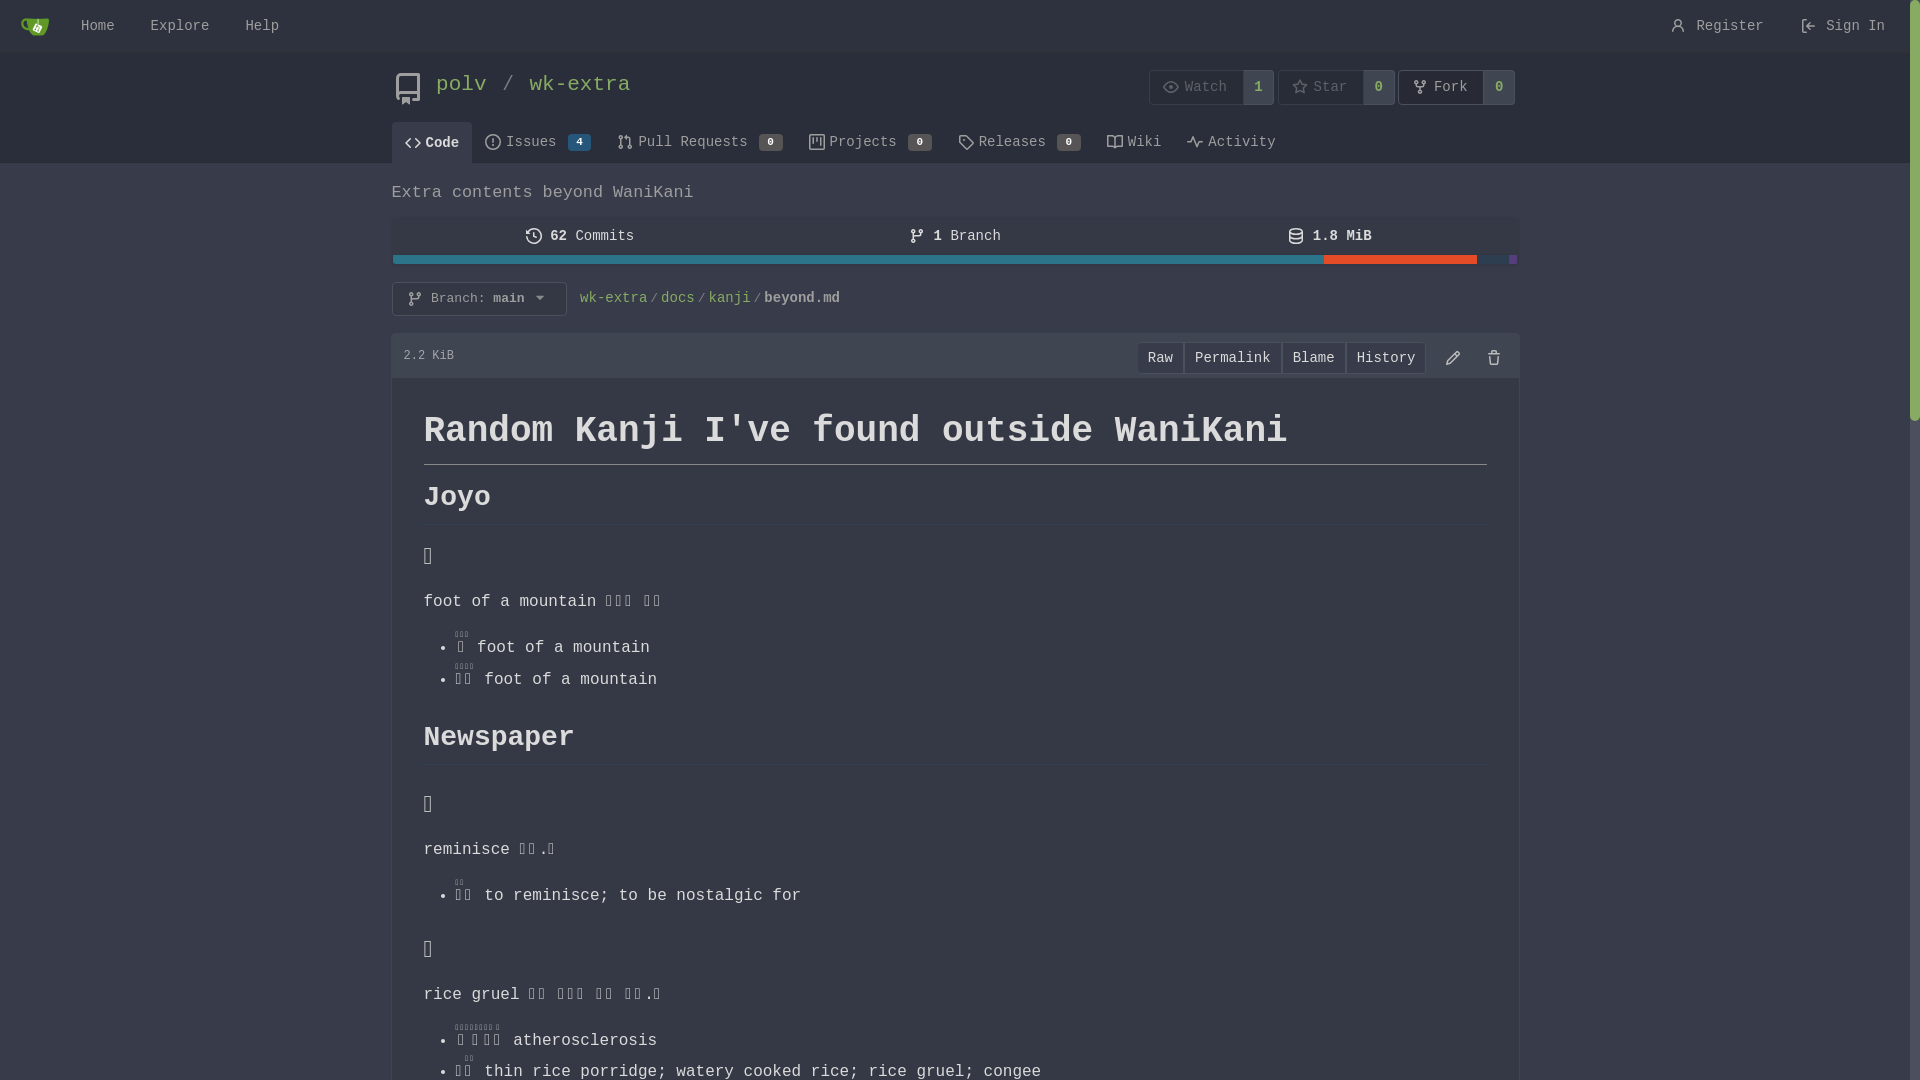 The width and height of the screenshot is (1920, 1080). Describe the element at coordinates (954, 260) in the screenshot. I see `       ` at that location.